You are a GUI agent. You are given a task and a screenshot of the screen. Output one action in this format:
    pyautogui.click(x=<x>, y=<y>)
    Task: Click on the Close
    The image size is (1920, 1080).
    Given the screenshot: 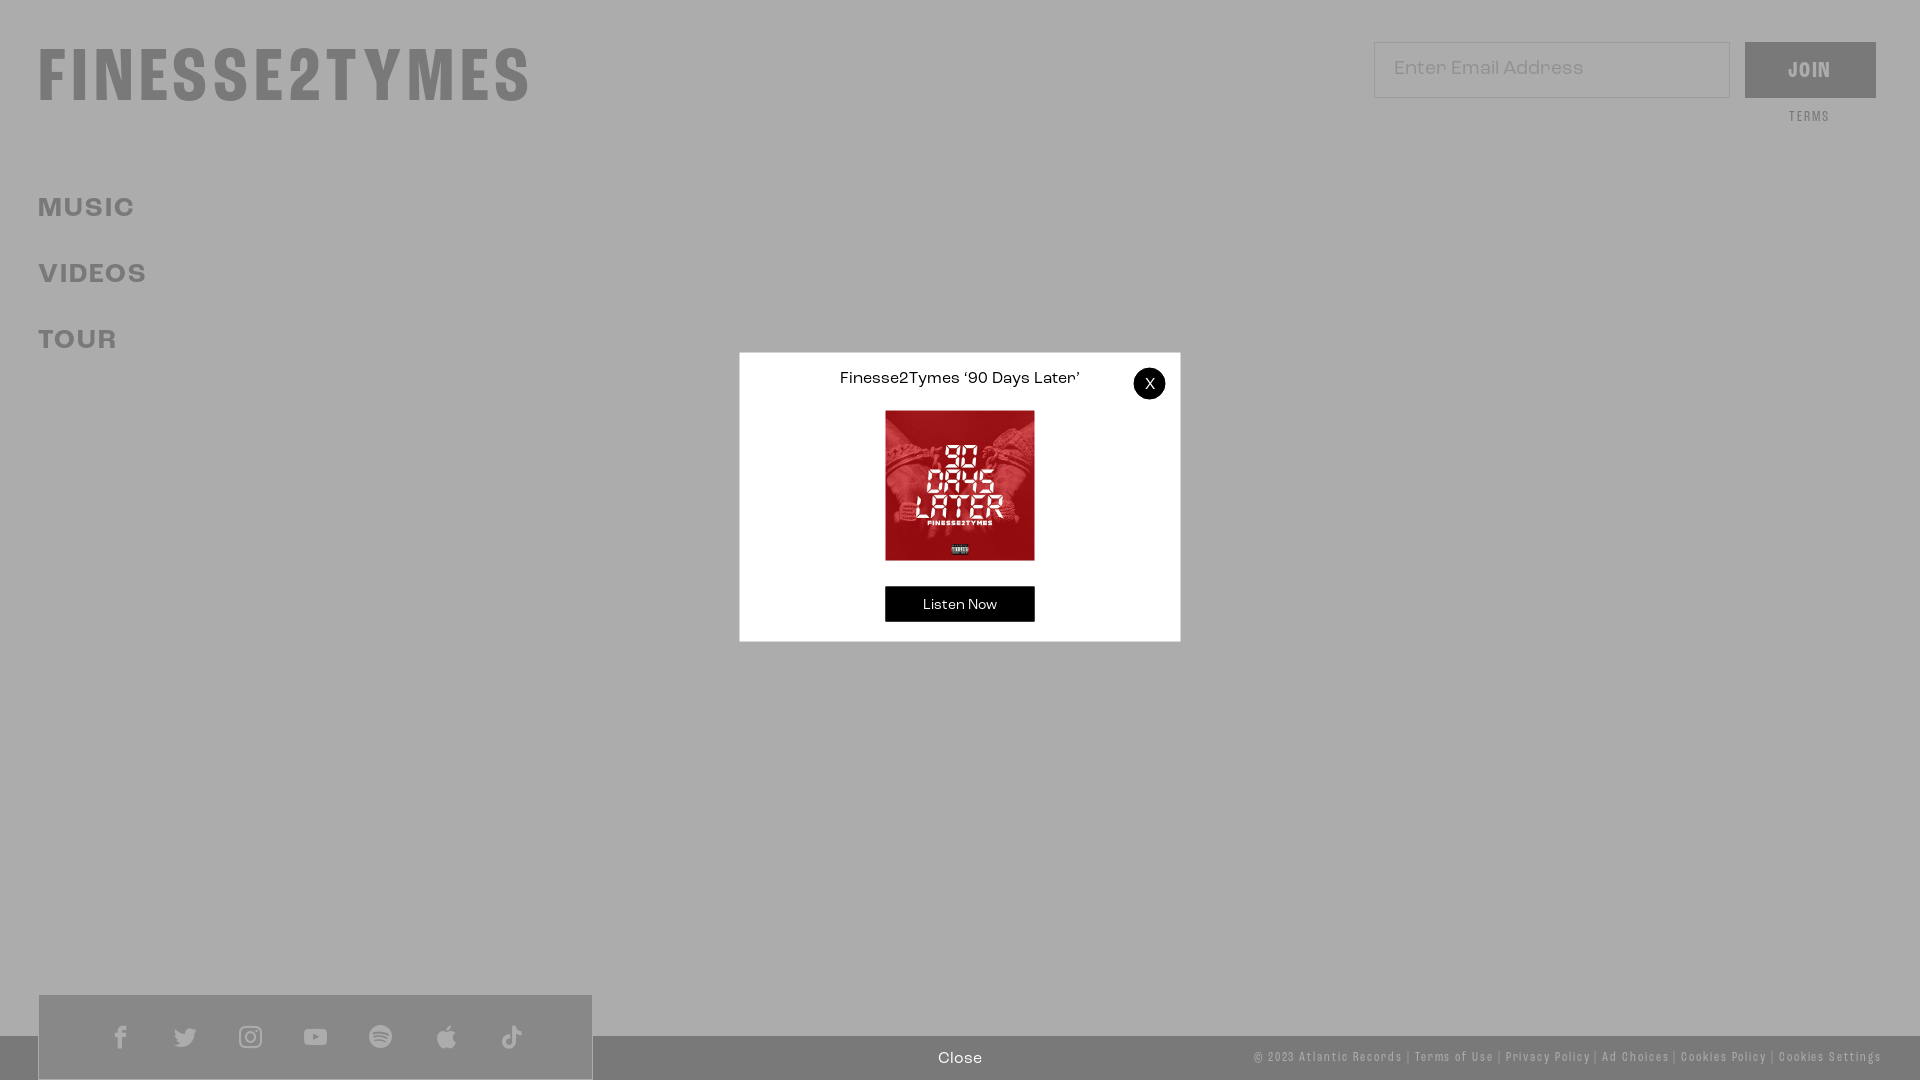 What is the action you would take?
    pyautogui.click(x=960, y=1059)
    